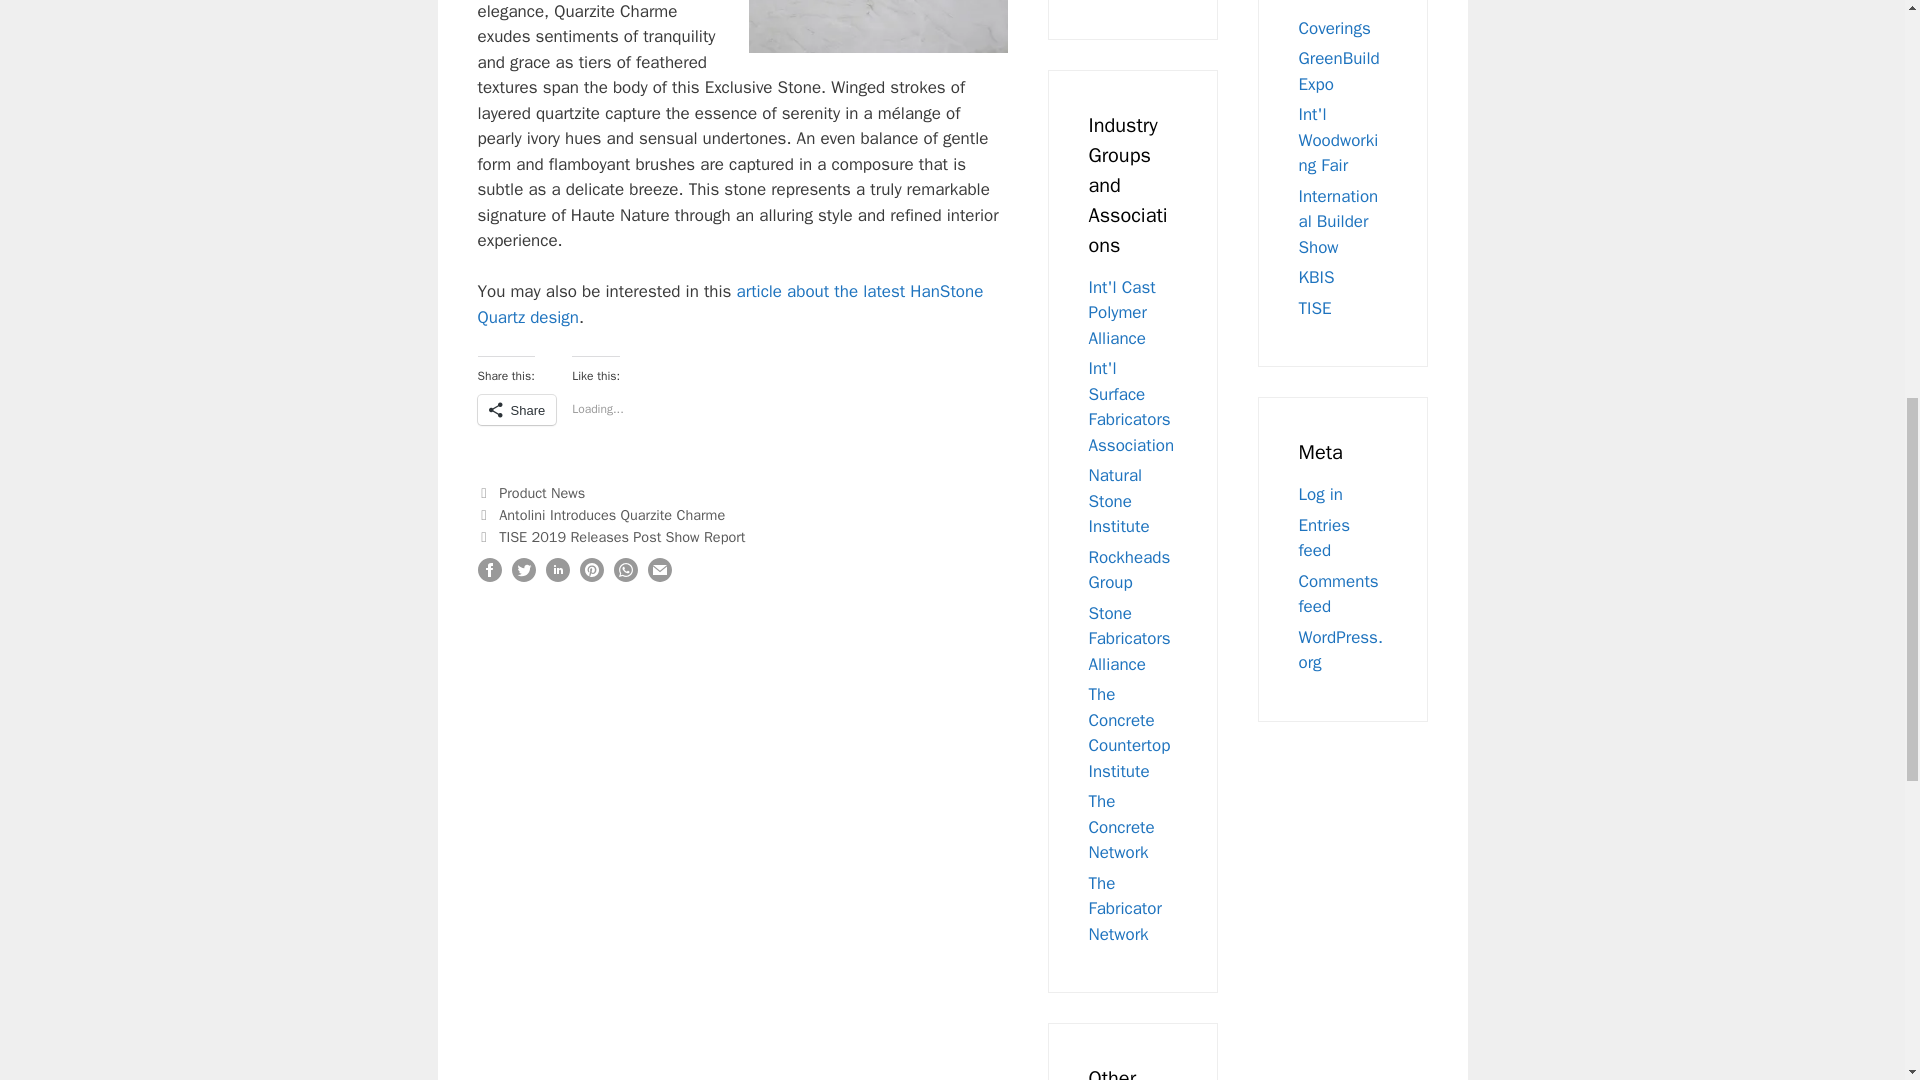  What do you see at coordinates (730, 304) in the screenshot?
I see `article about the latest HanStone Quartz design` at bounding box center [730, 304].